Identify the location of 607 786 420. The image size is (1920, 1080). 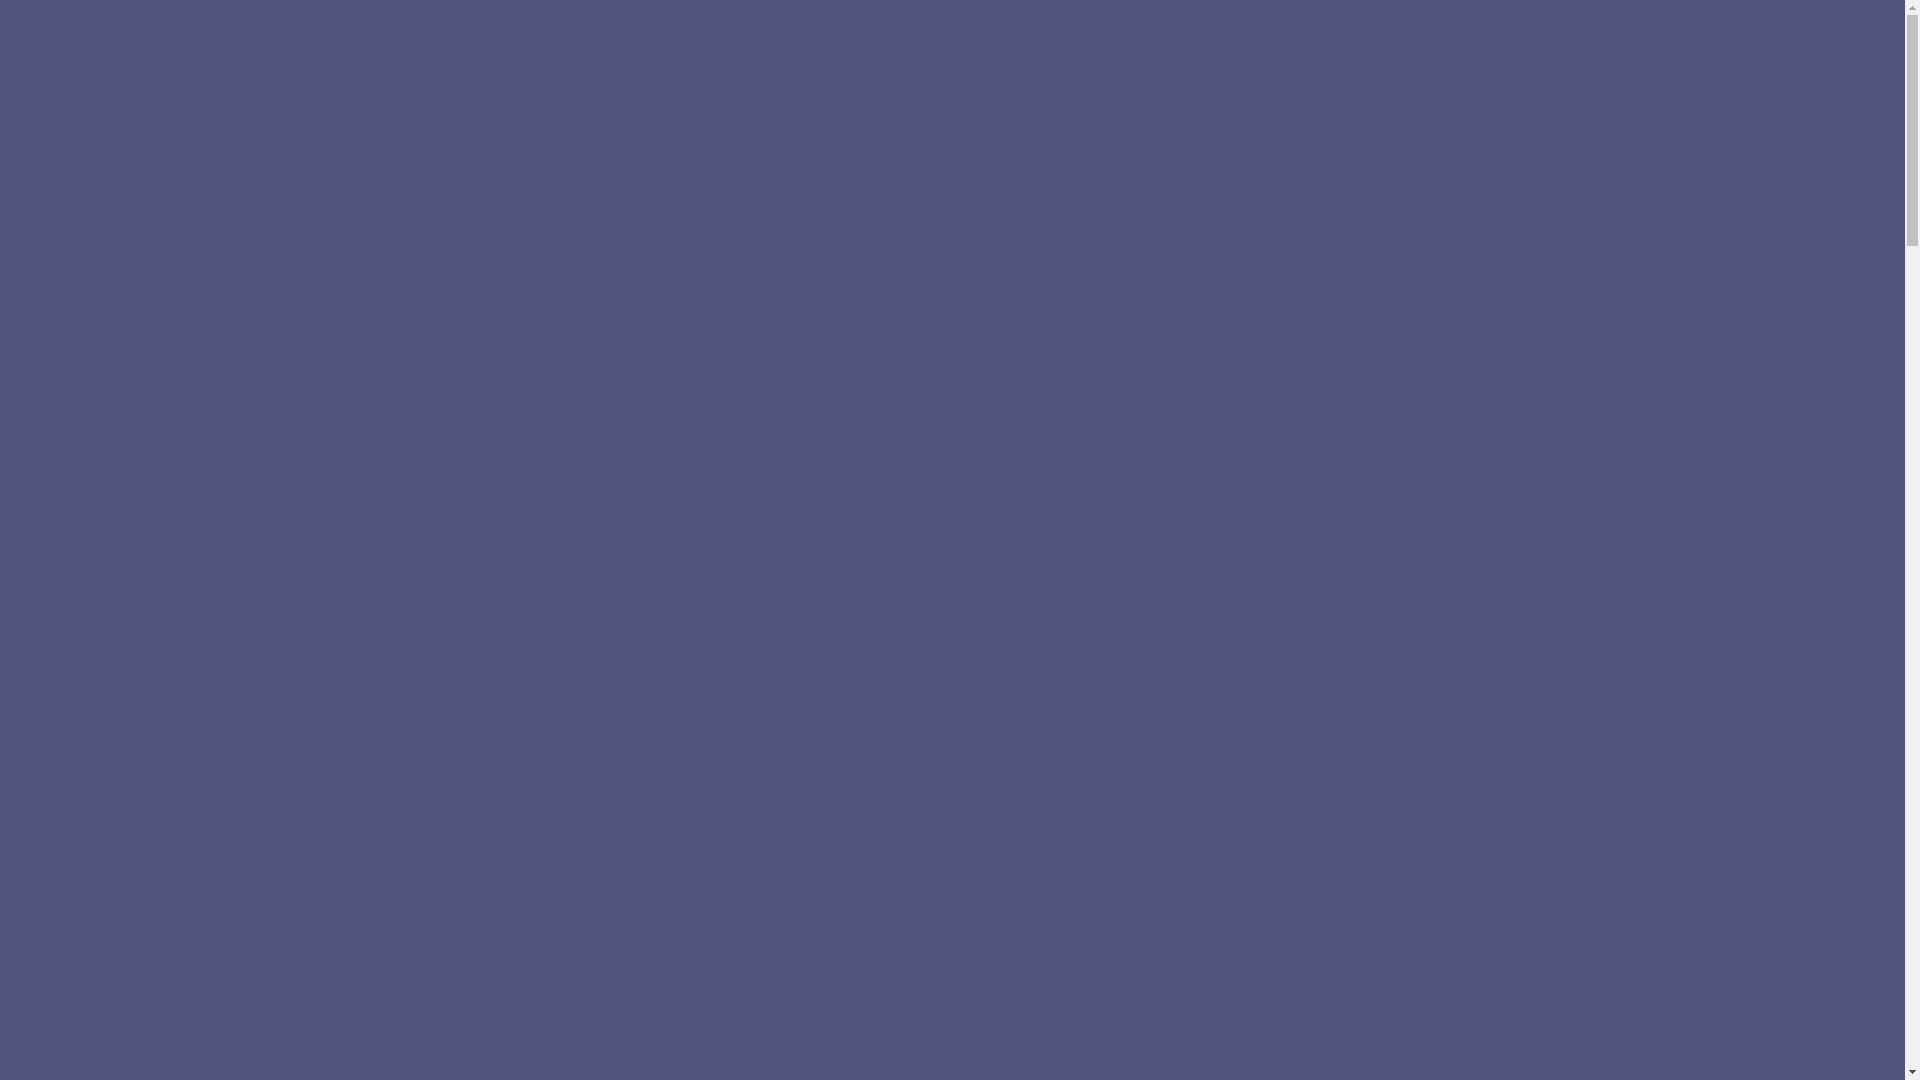
(1718, 401).